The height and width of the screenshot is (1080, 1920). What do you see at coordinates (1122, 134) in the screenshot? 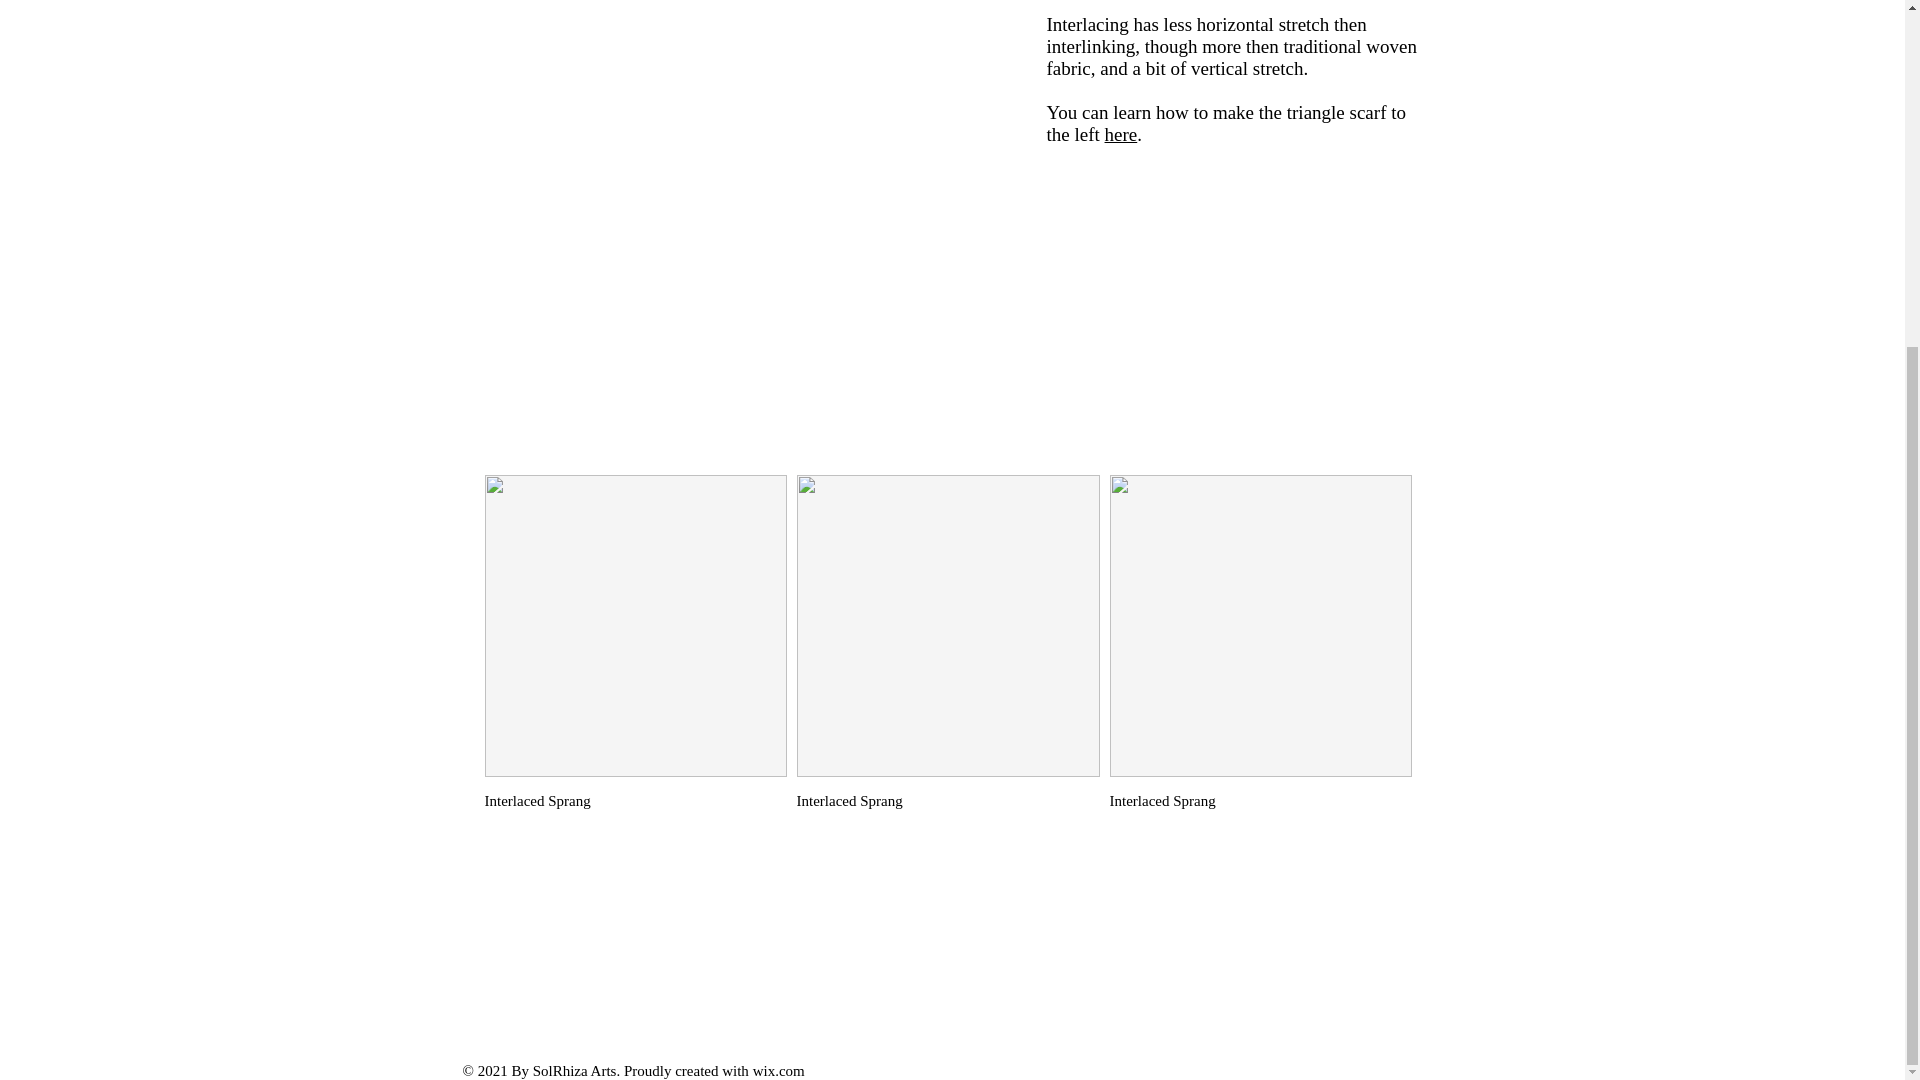
I see `here` at bounding box center [1122, 134].